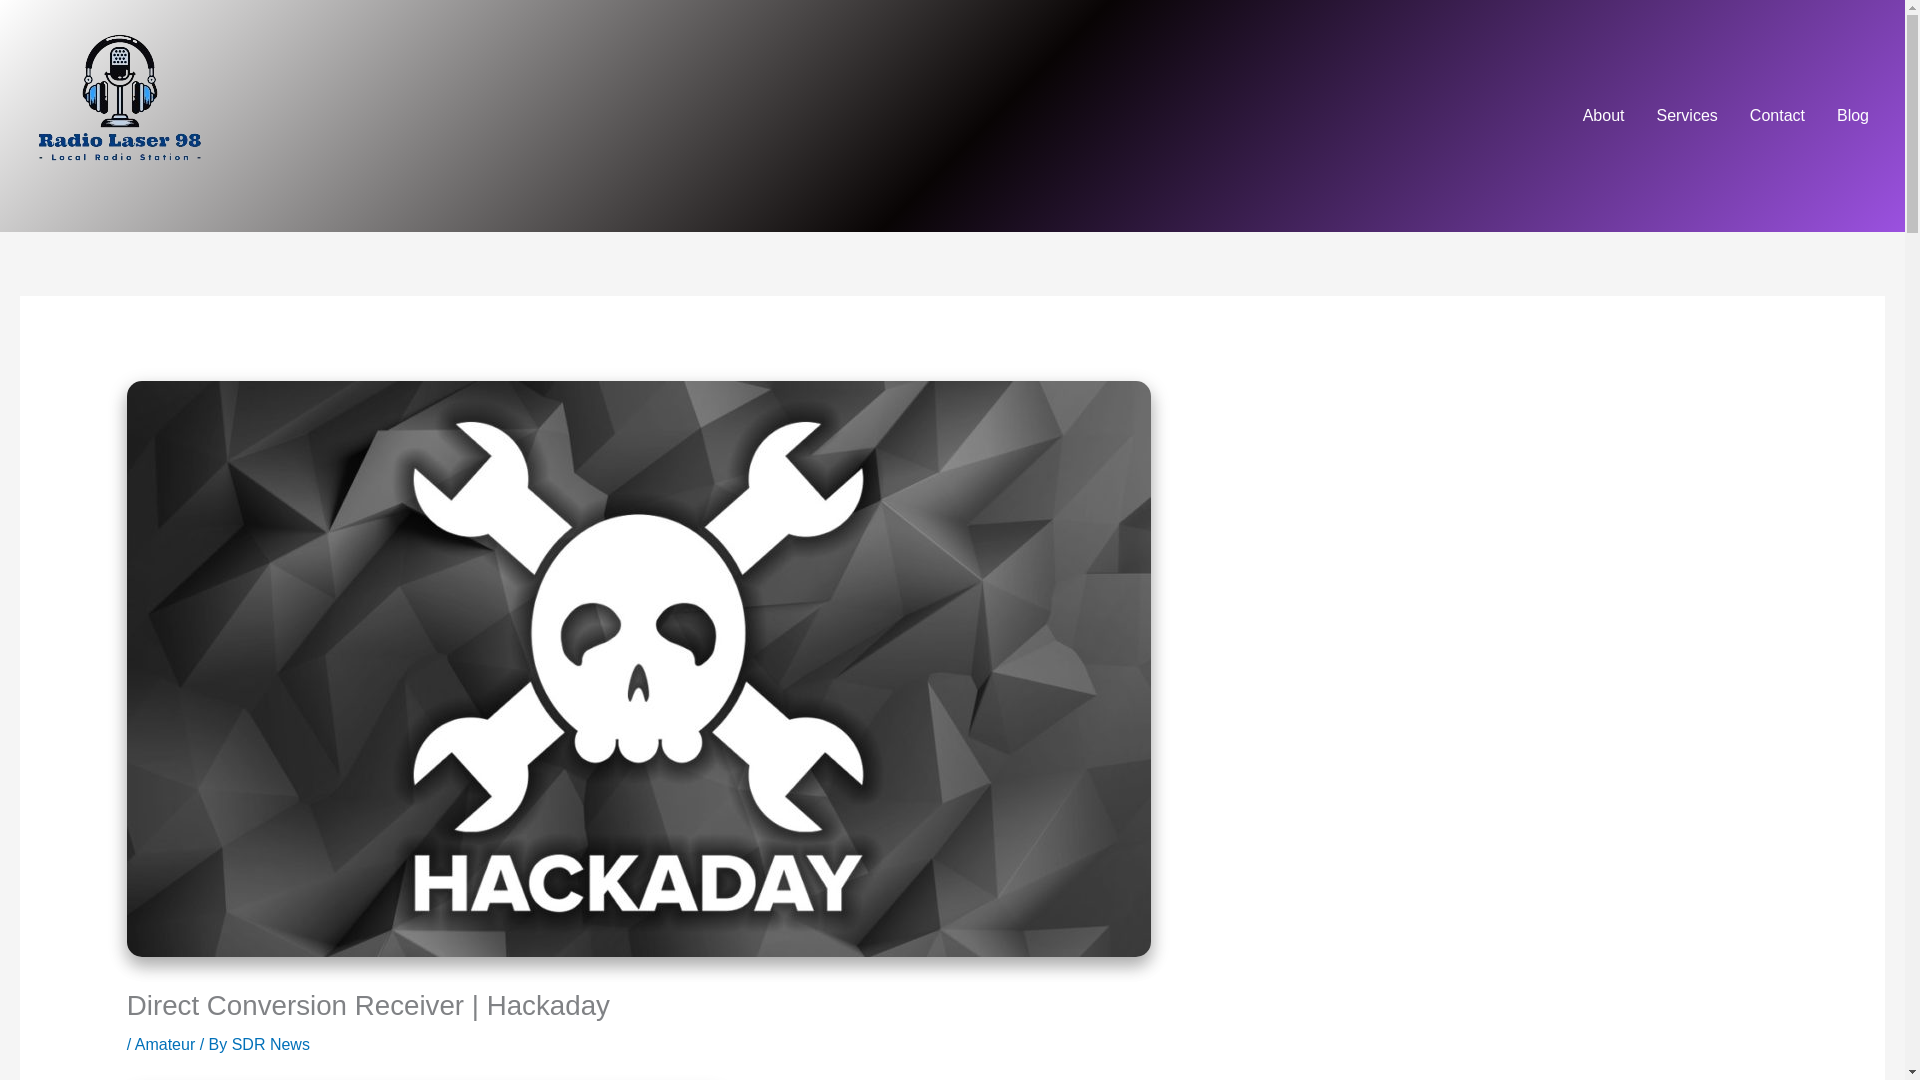 The image size is (1920, 1080). I want to click on View all posts by SDR News, so click(270, 1044).